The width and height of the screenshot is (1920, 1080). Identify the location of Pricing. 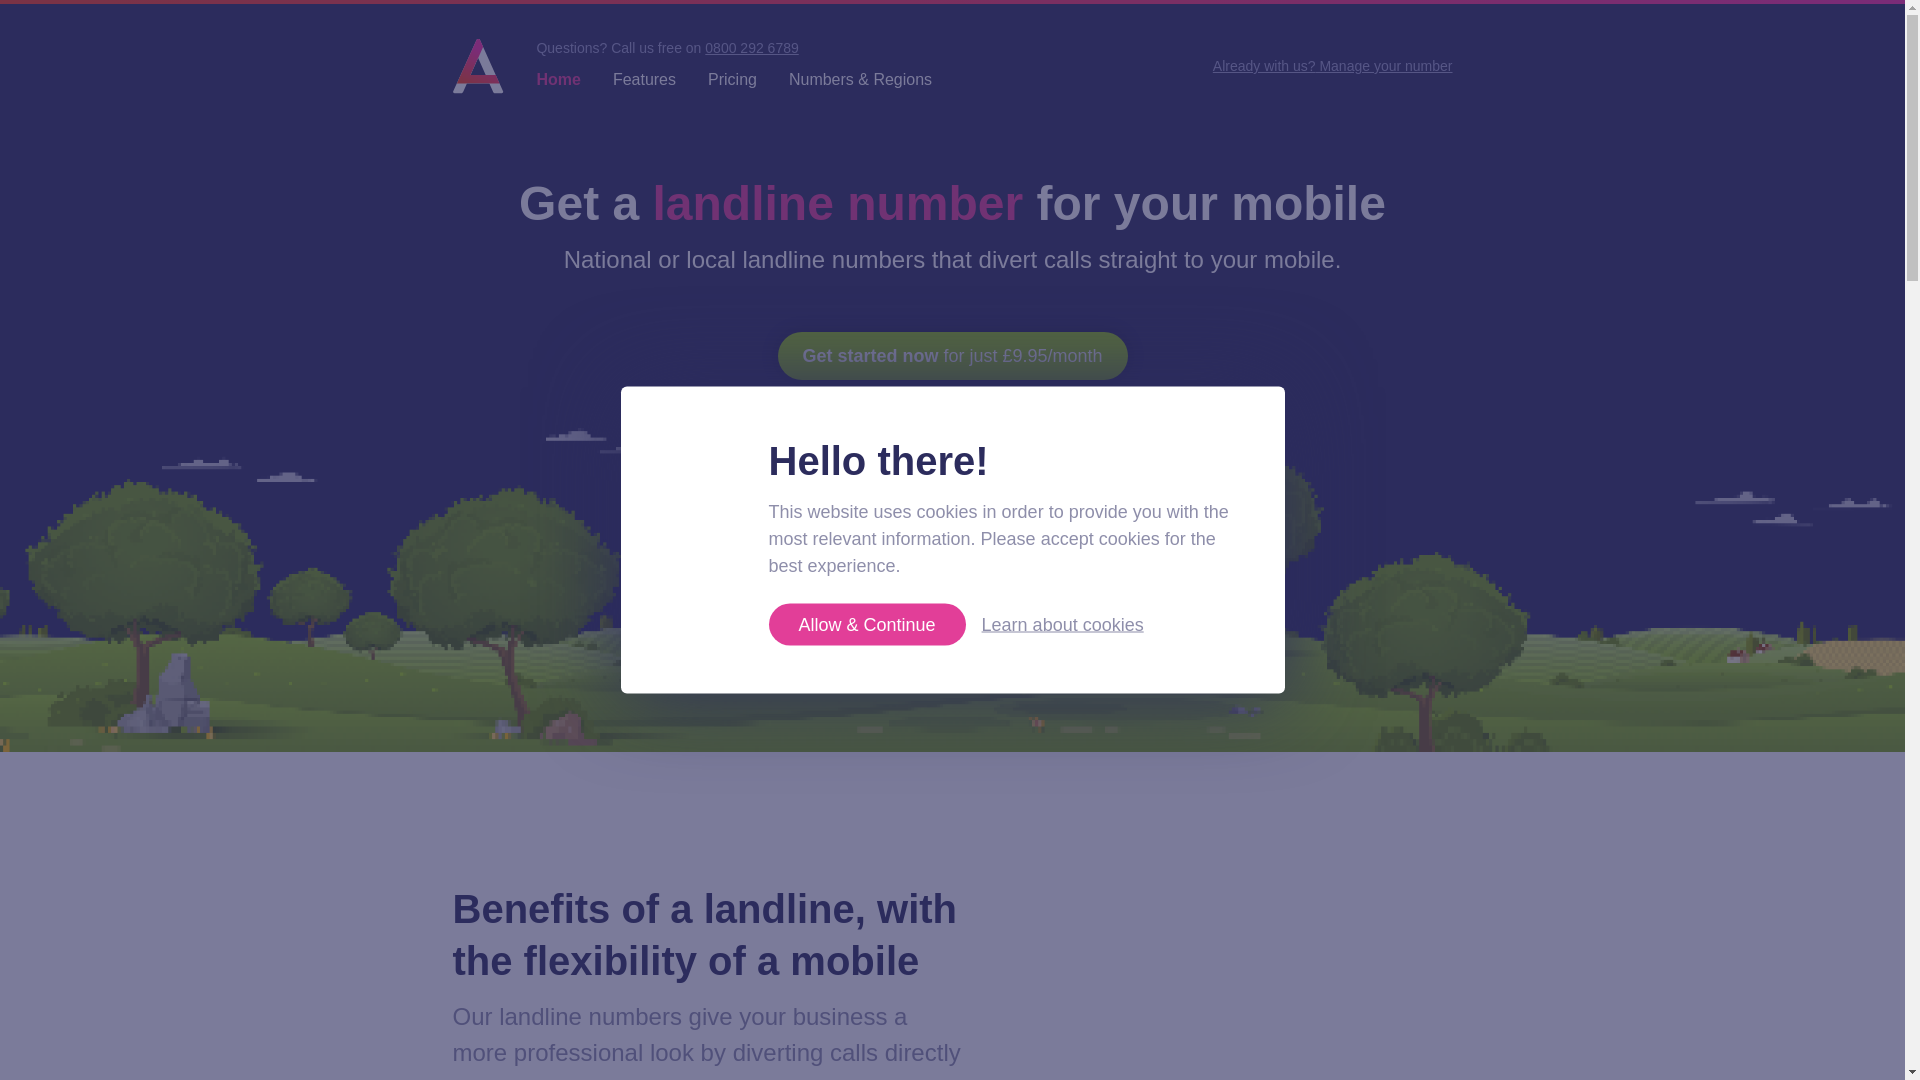
(732, 79).